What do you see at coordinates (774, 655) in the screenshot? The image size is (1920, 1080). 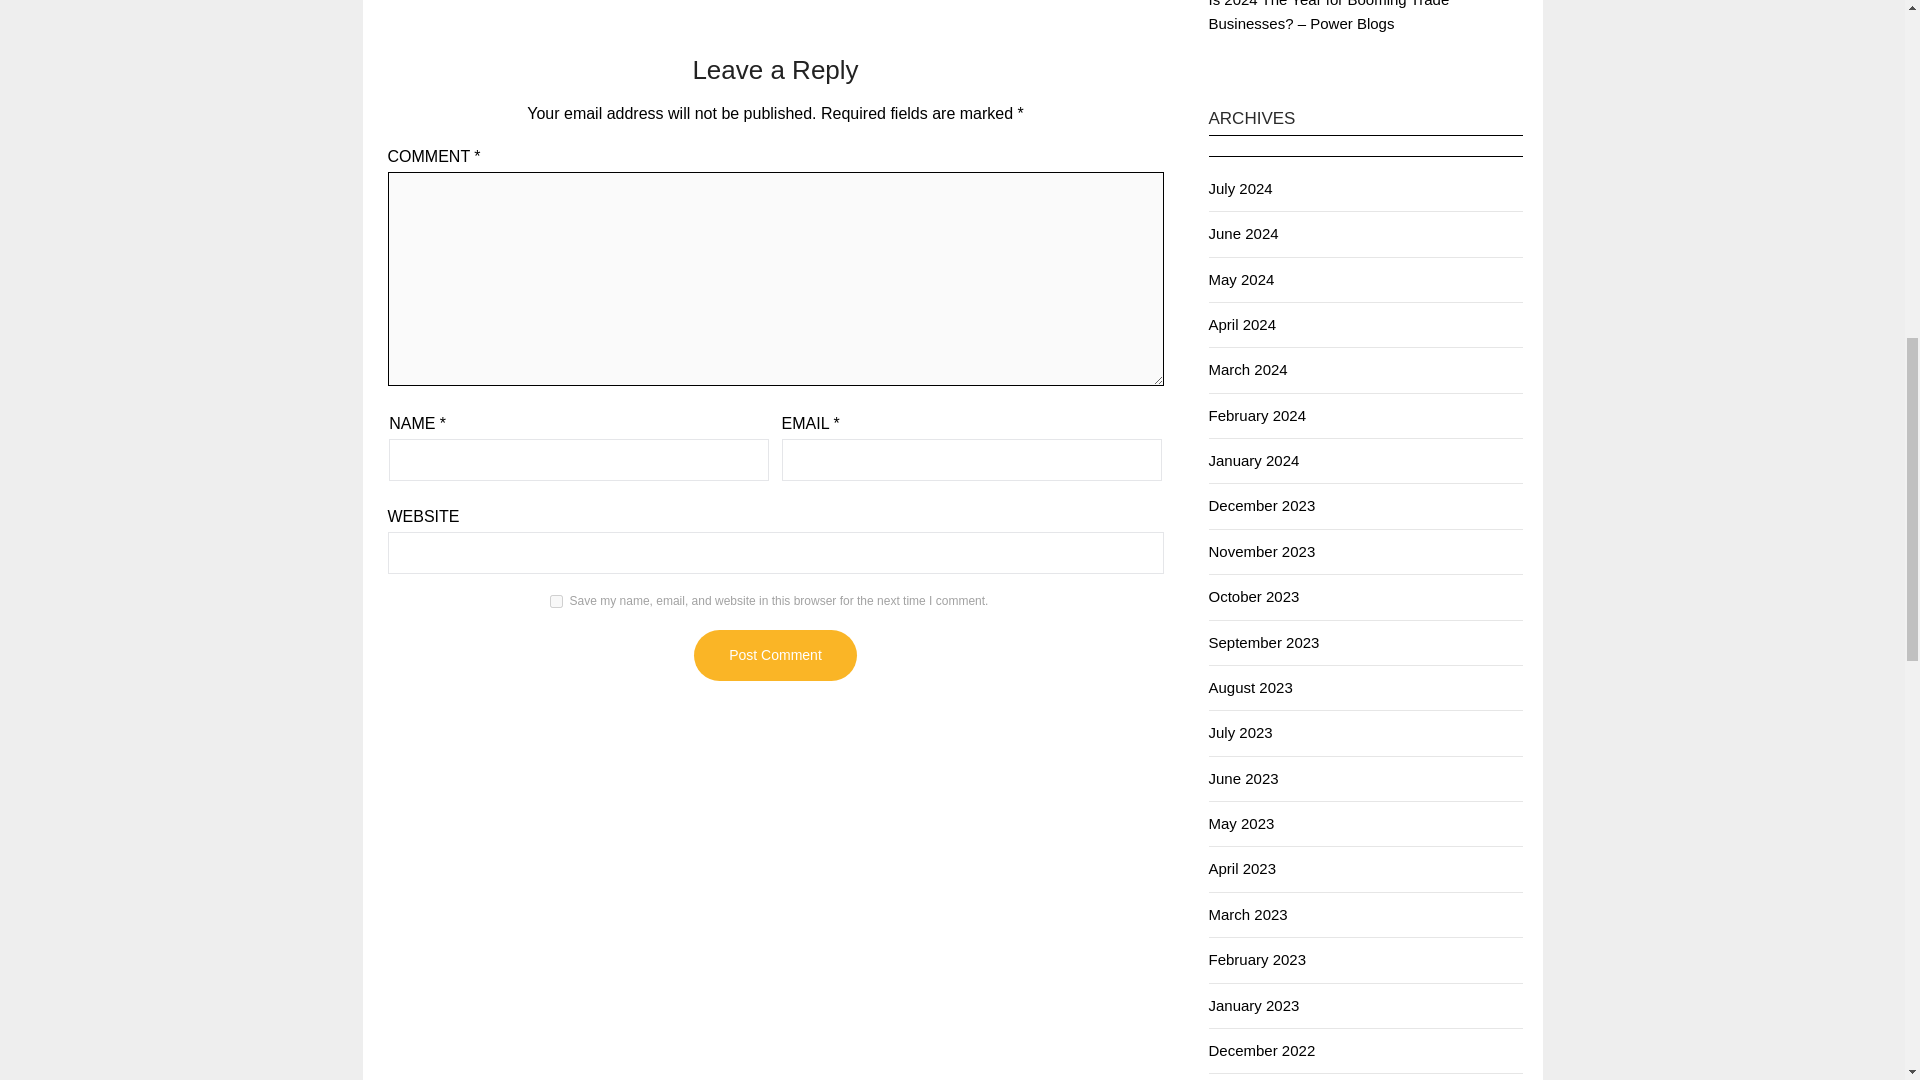 I see `Post Comment` at bounding box center [774, 655].